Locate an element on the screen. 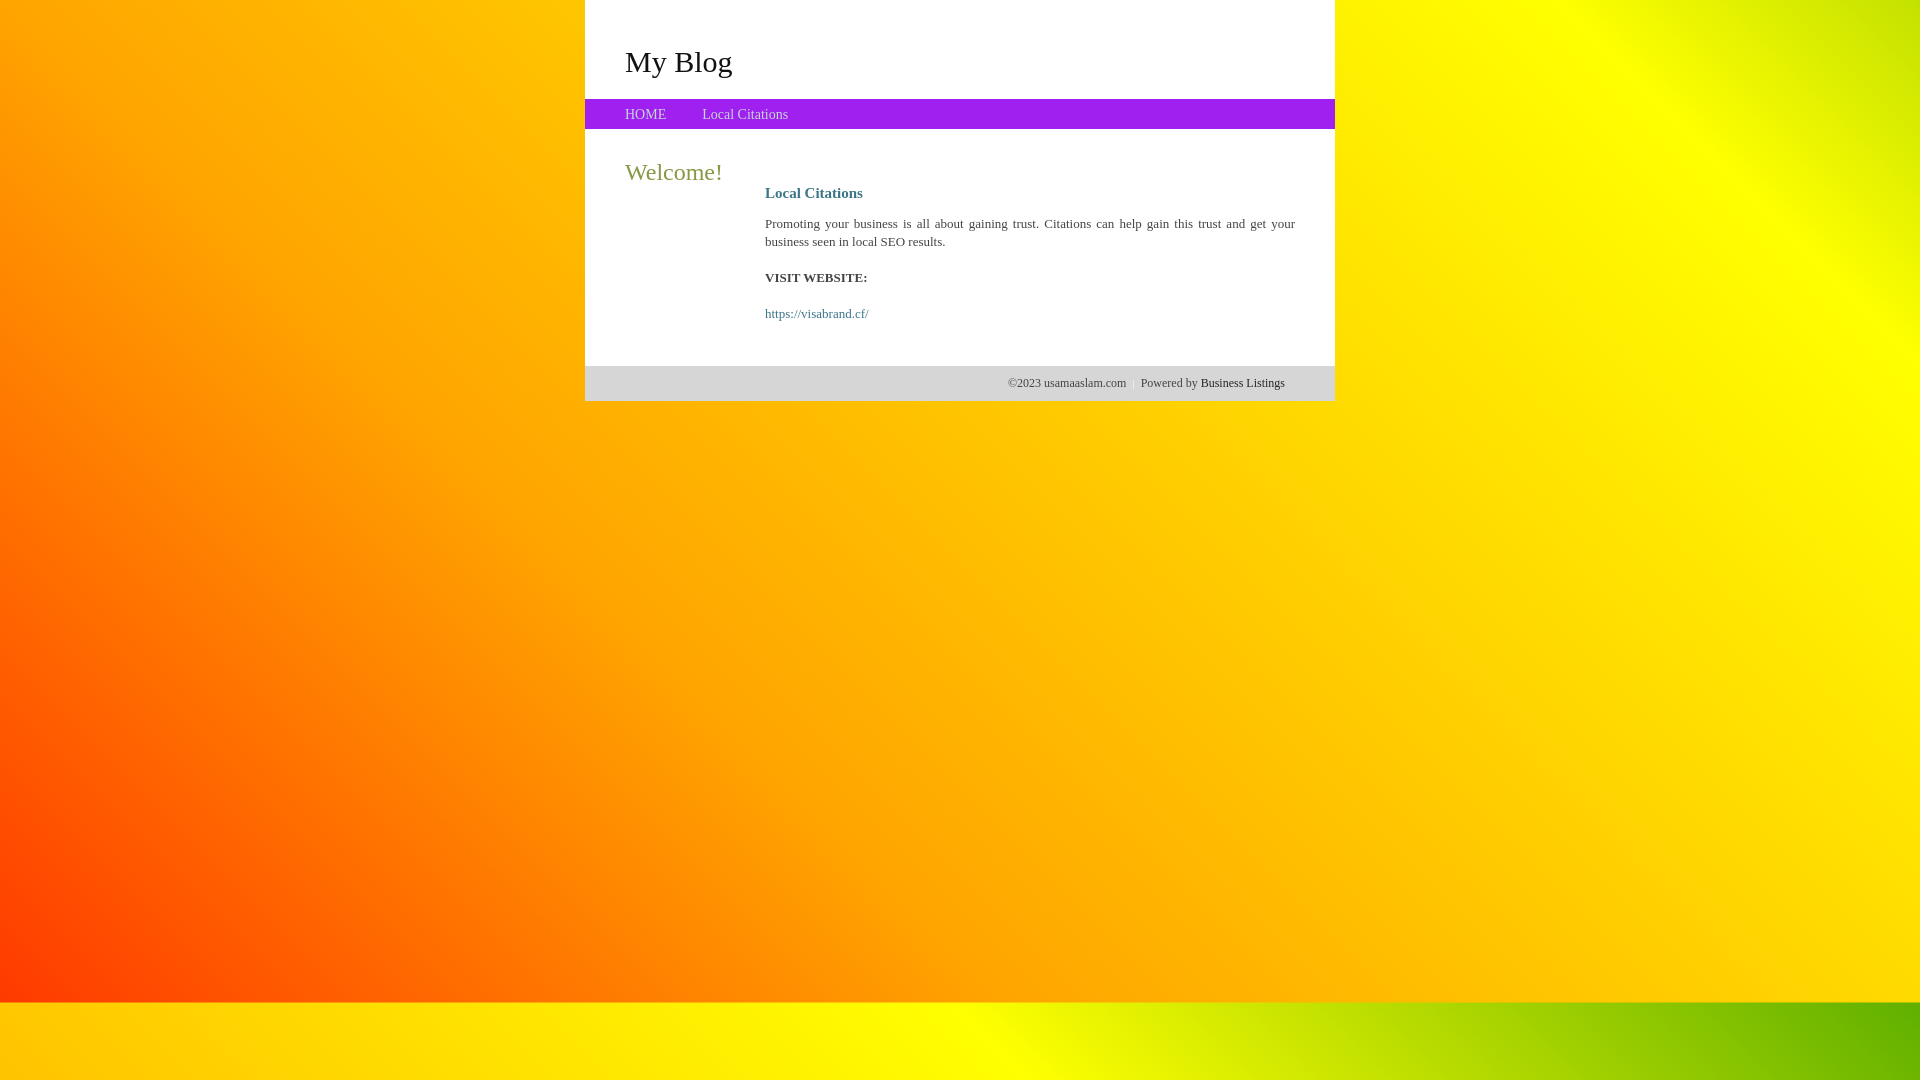  My Blog is located at coordinates (679, 61).